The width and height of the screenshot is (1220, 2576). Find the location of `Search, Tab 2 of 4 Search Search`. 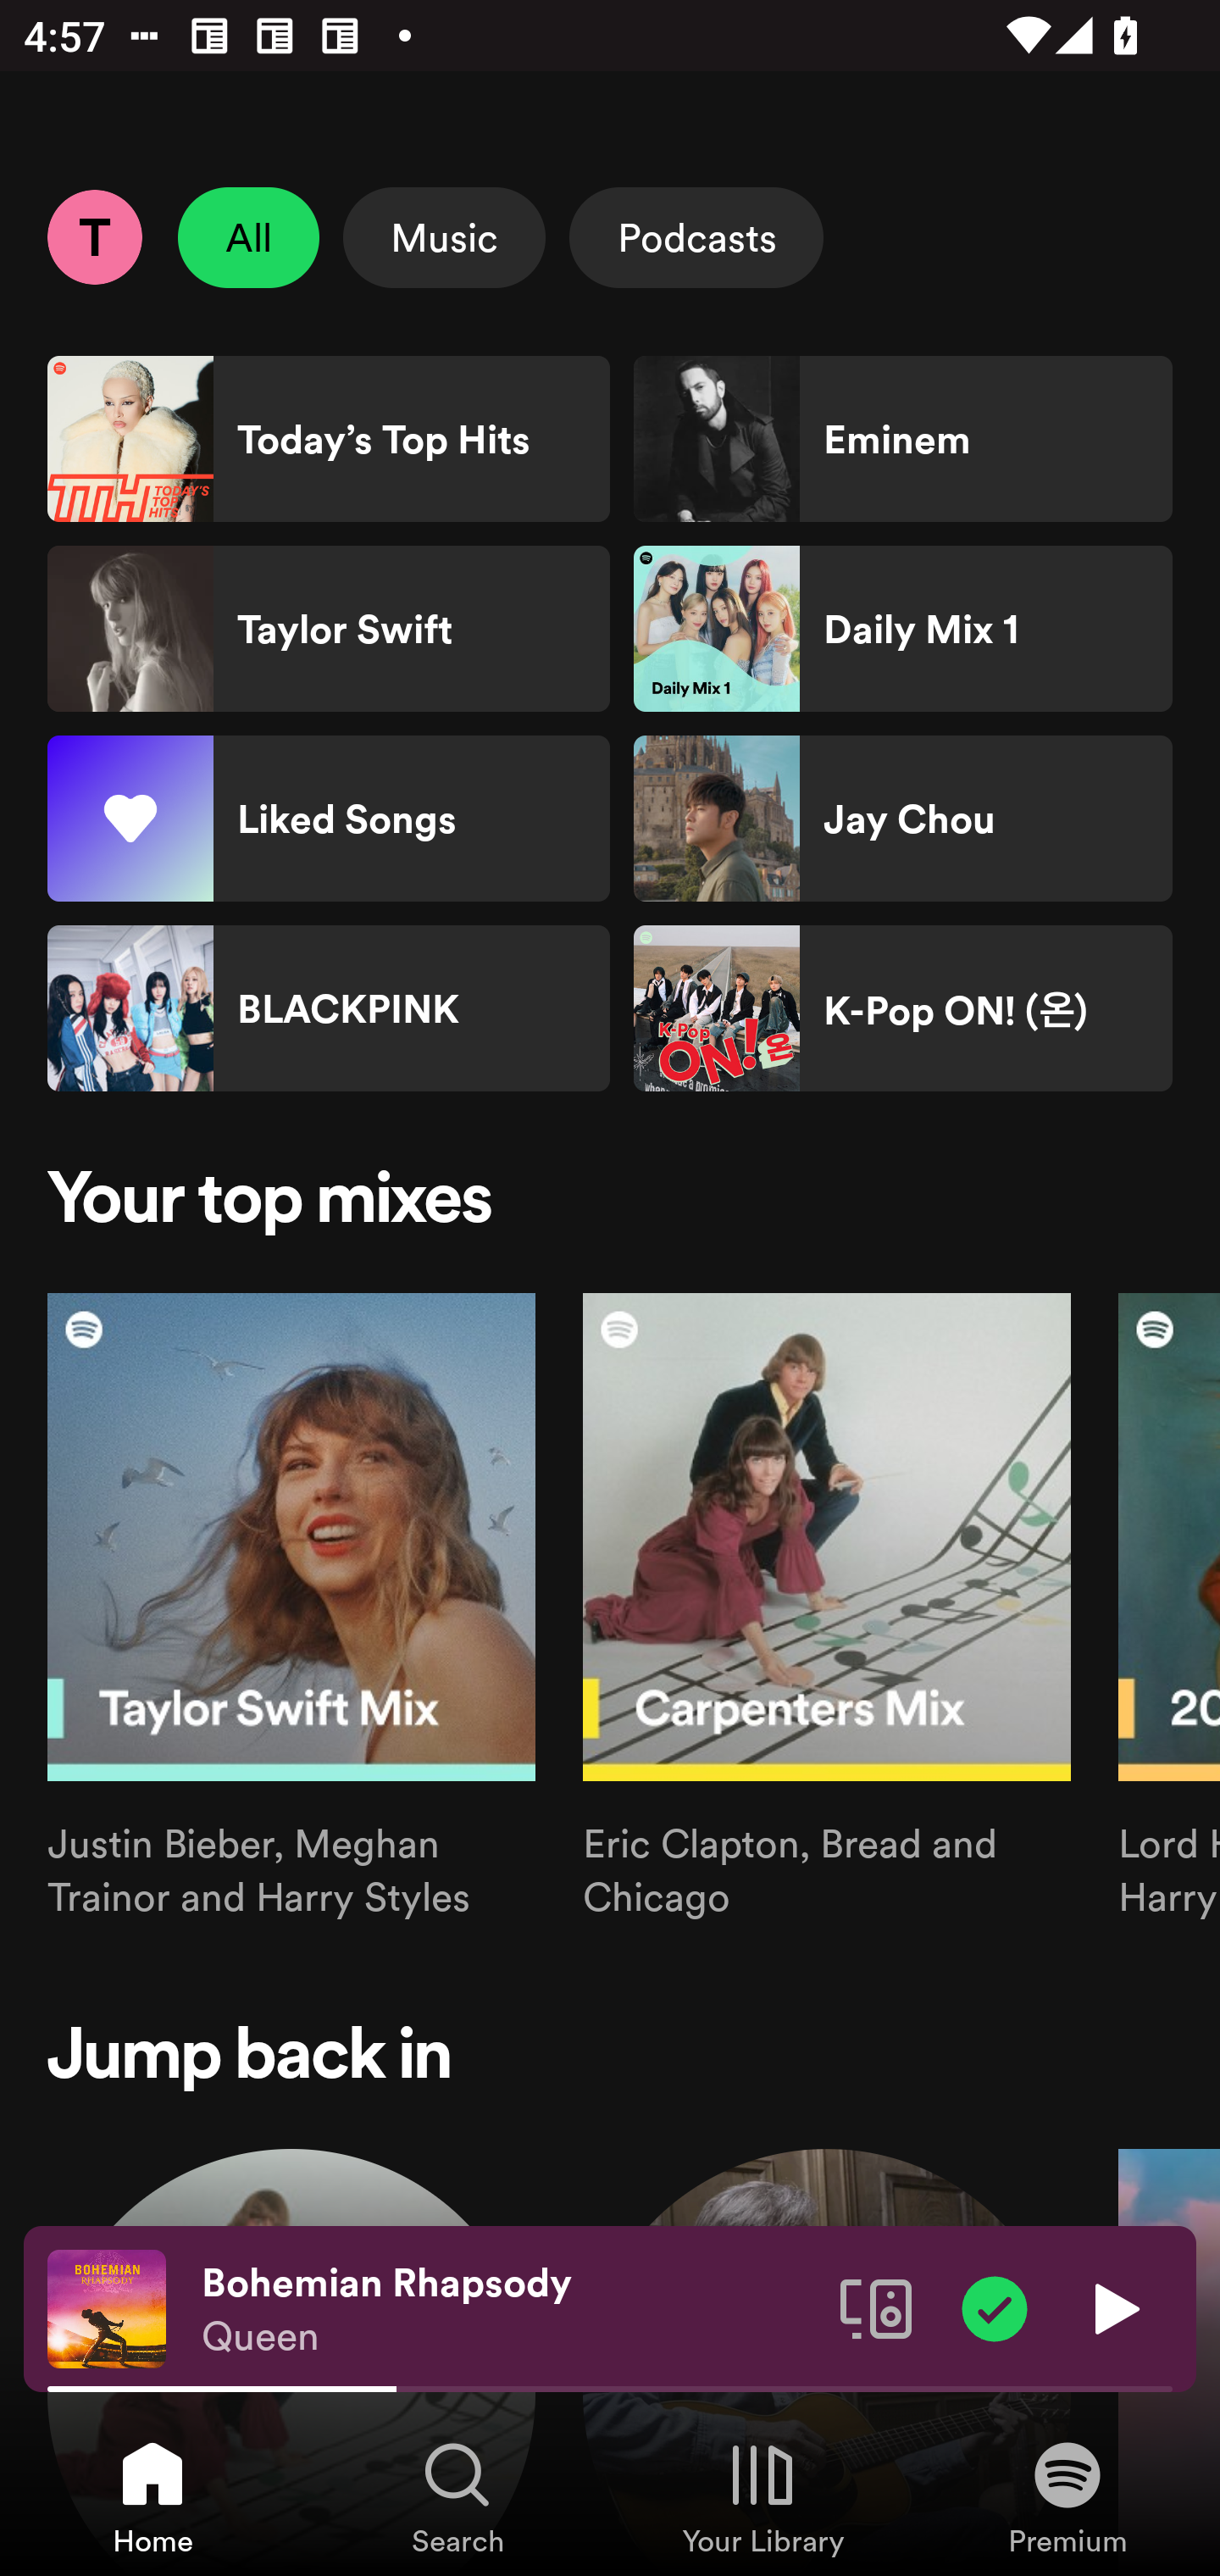

Search, Tab 2 of 4 Search Search is located at coordinates (457, 2496).